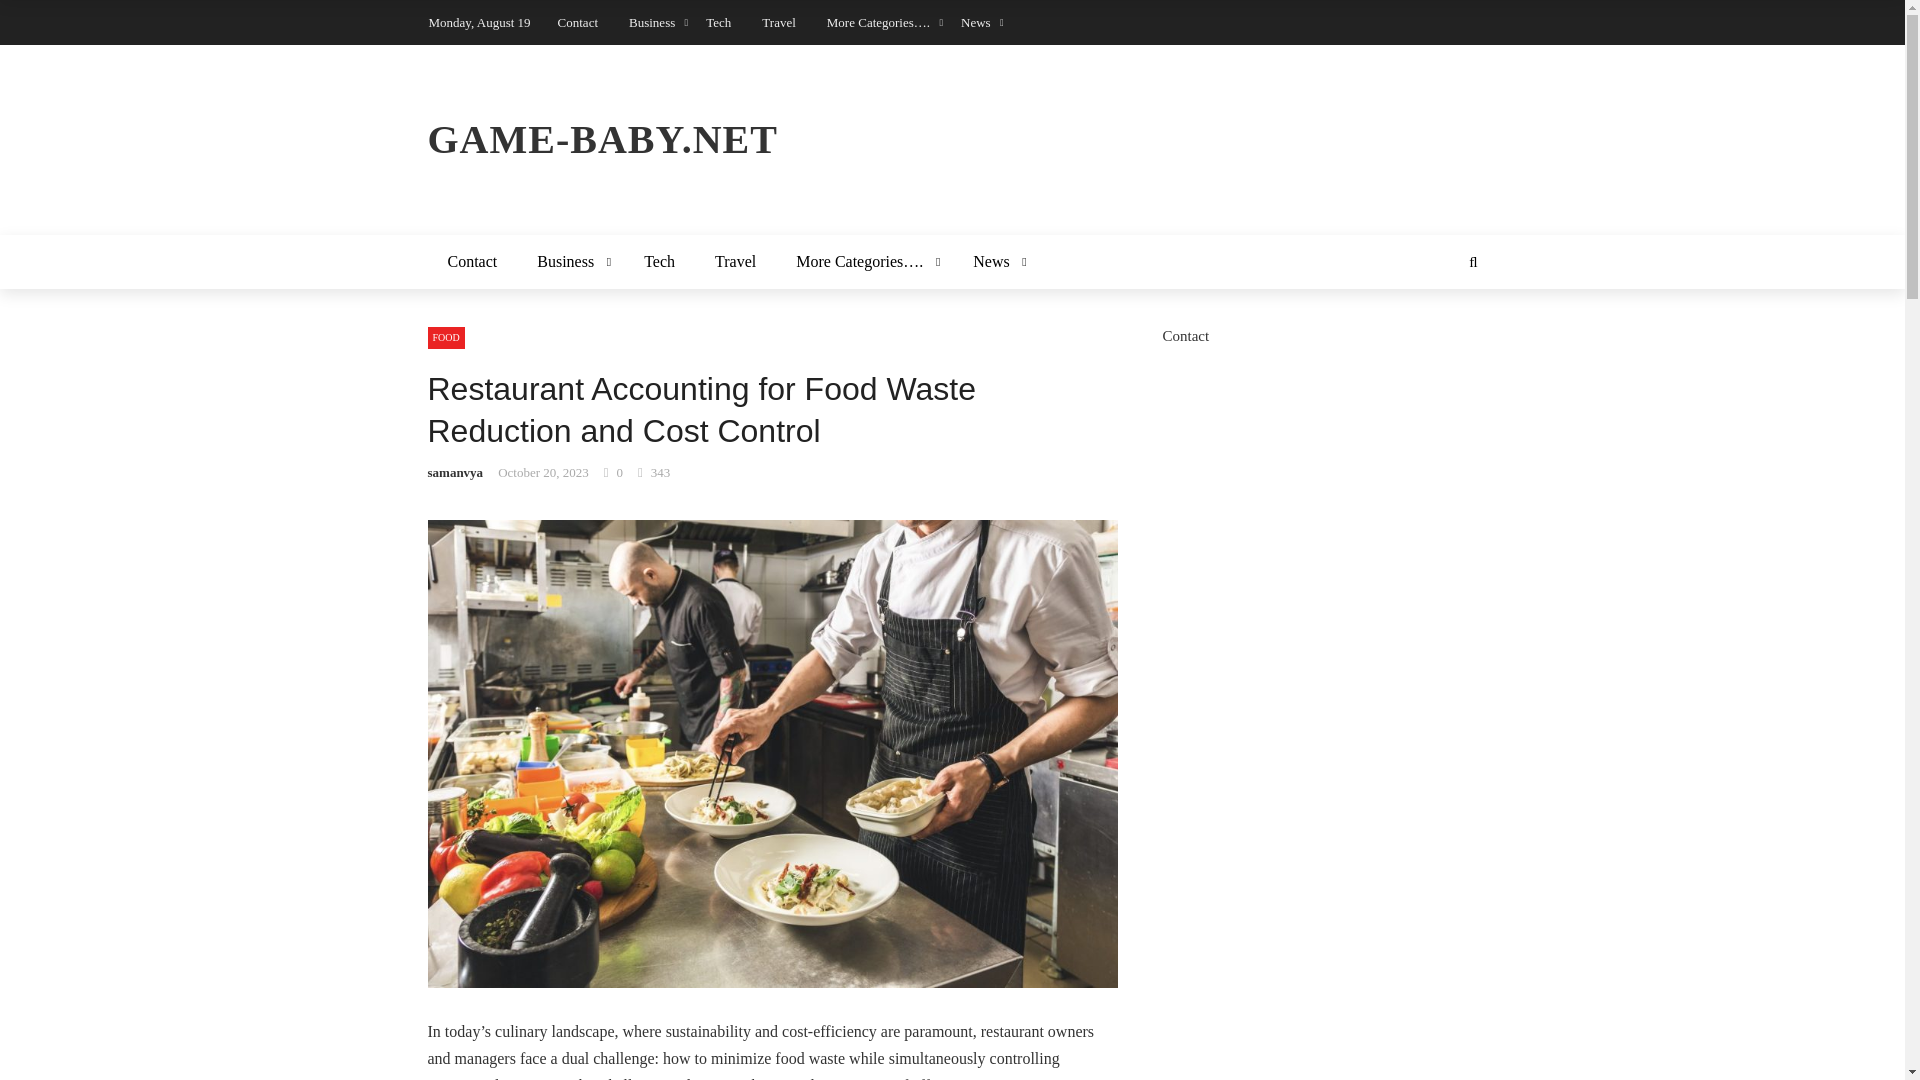  I want to click on Tech, so click(718, 22).